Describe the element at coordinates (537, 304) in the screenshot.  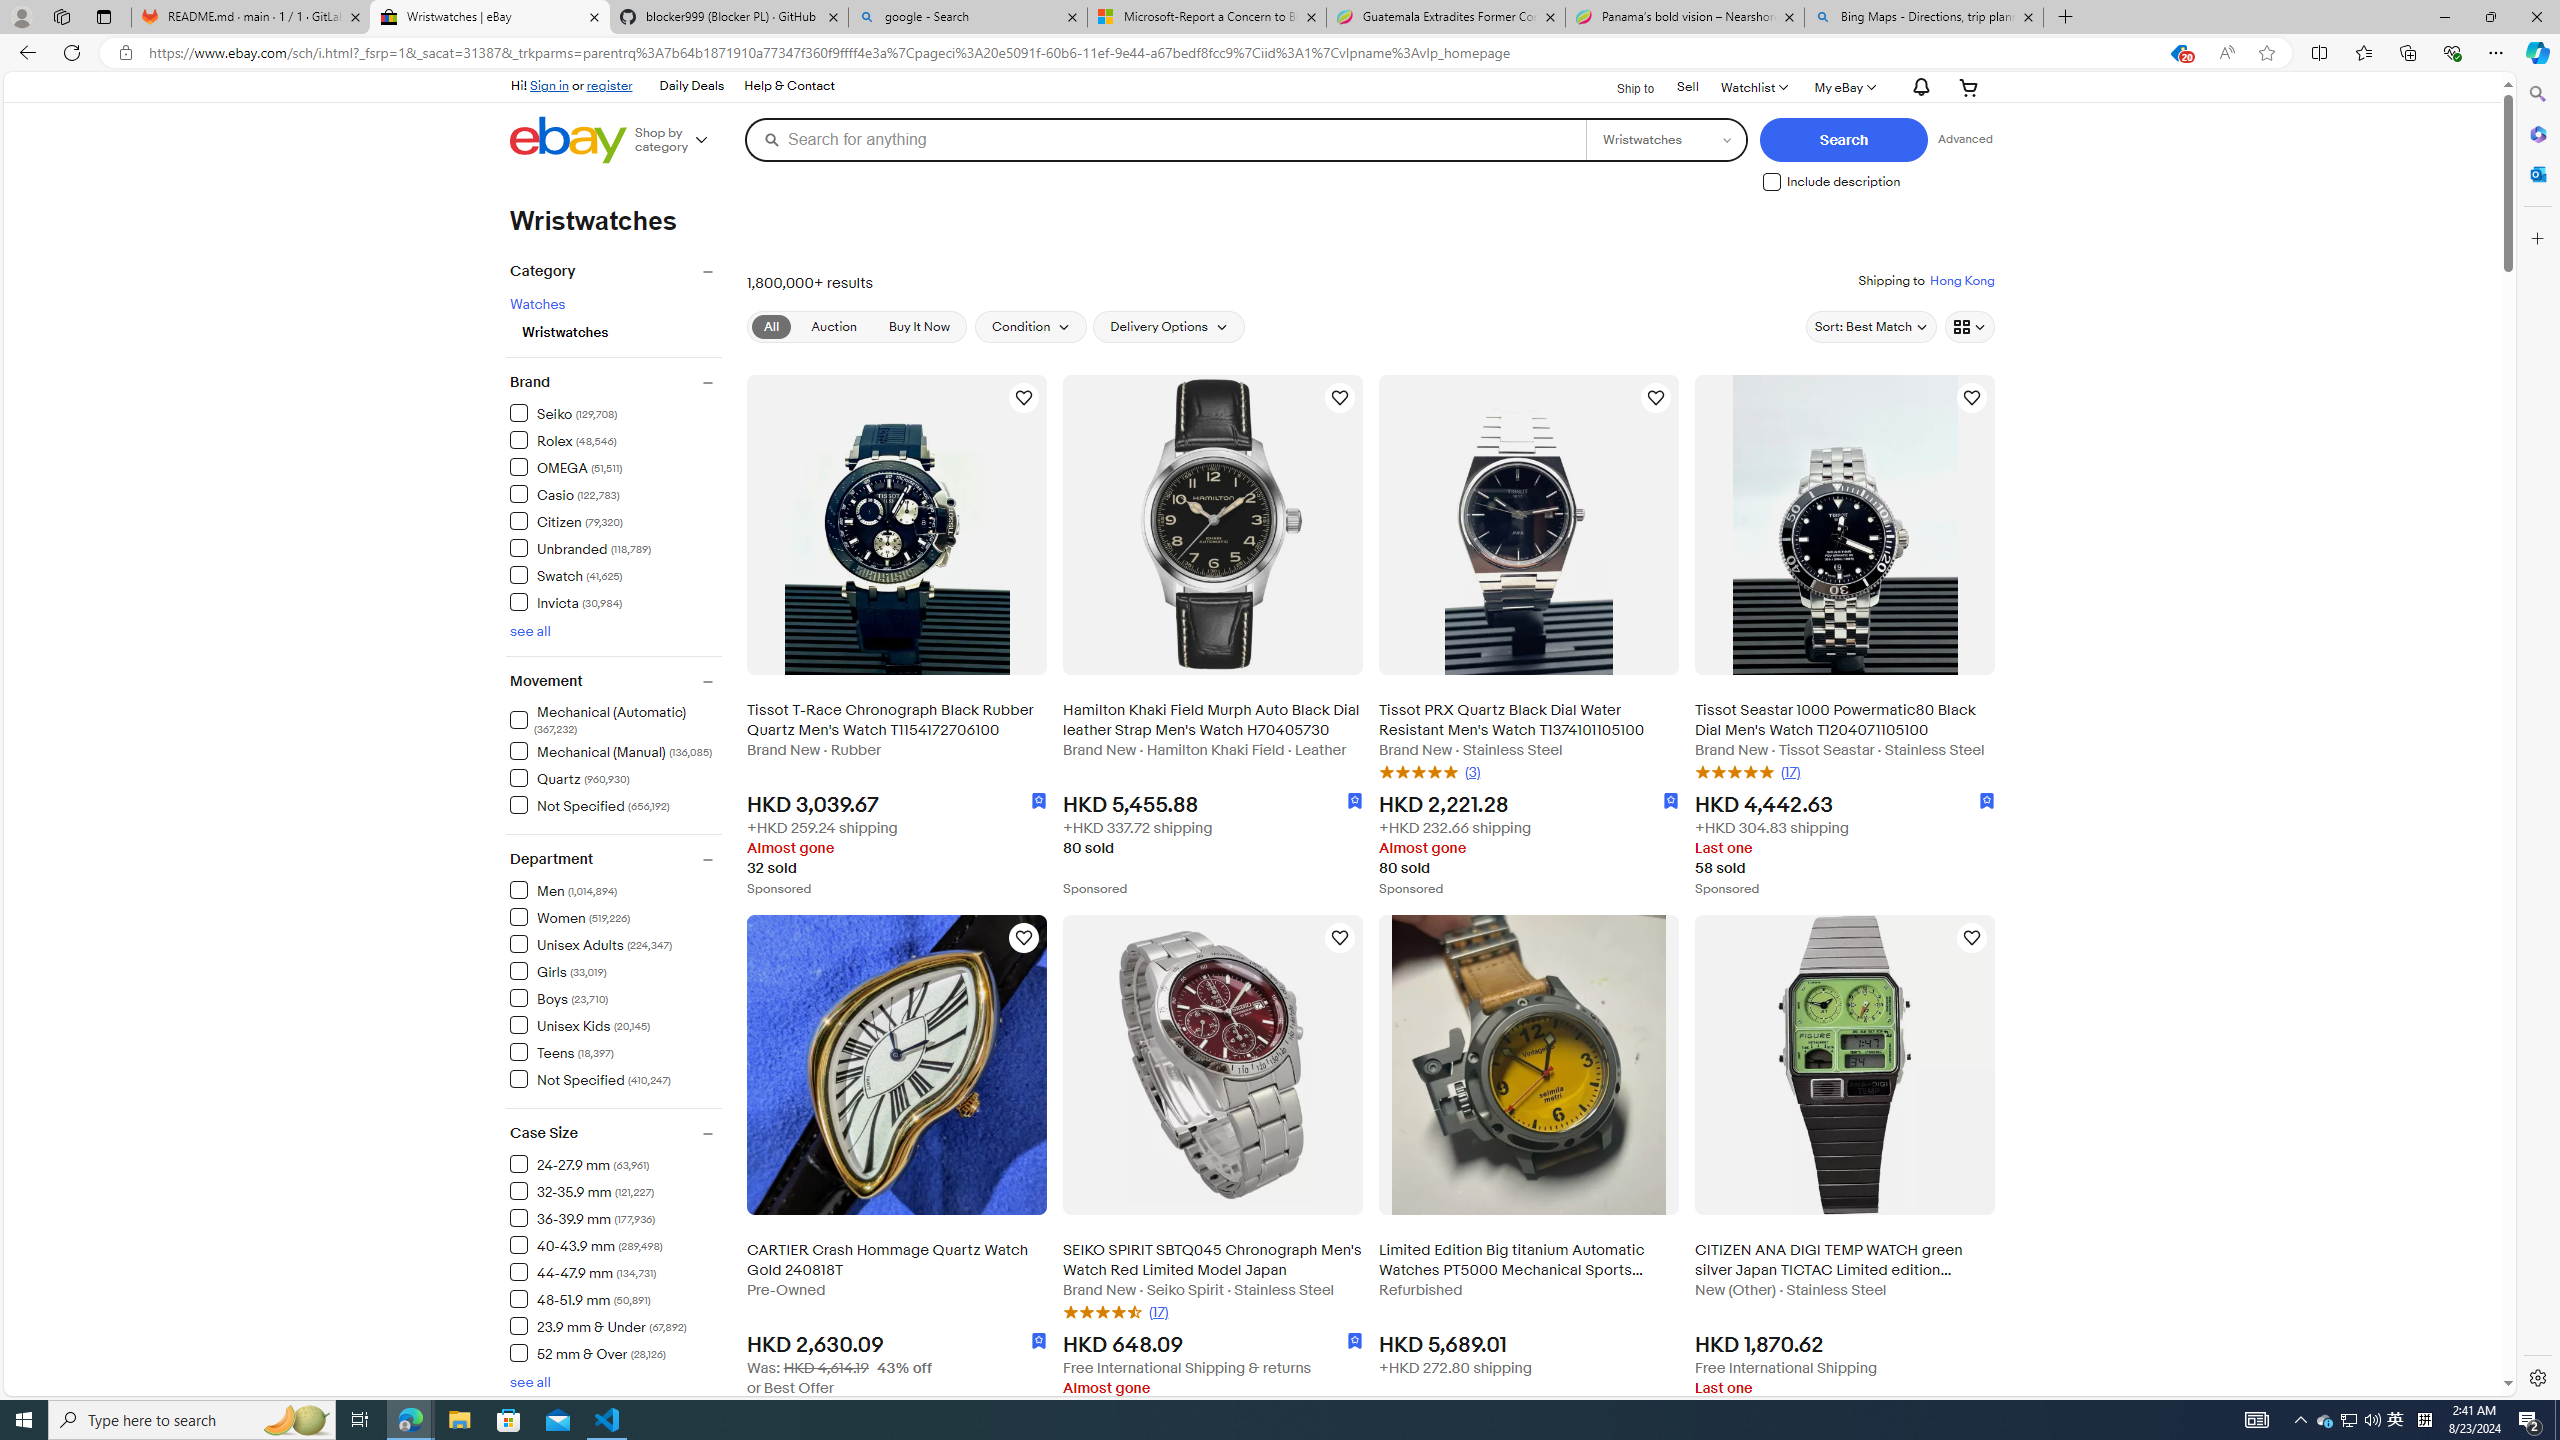
I see `Watches` at that location.